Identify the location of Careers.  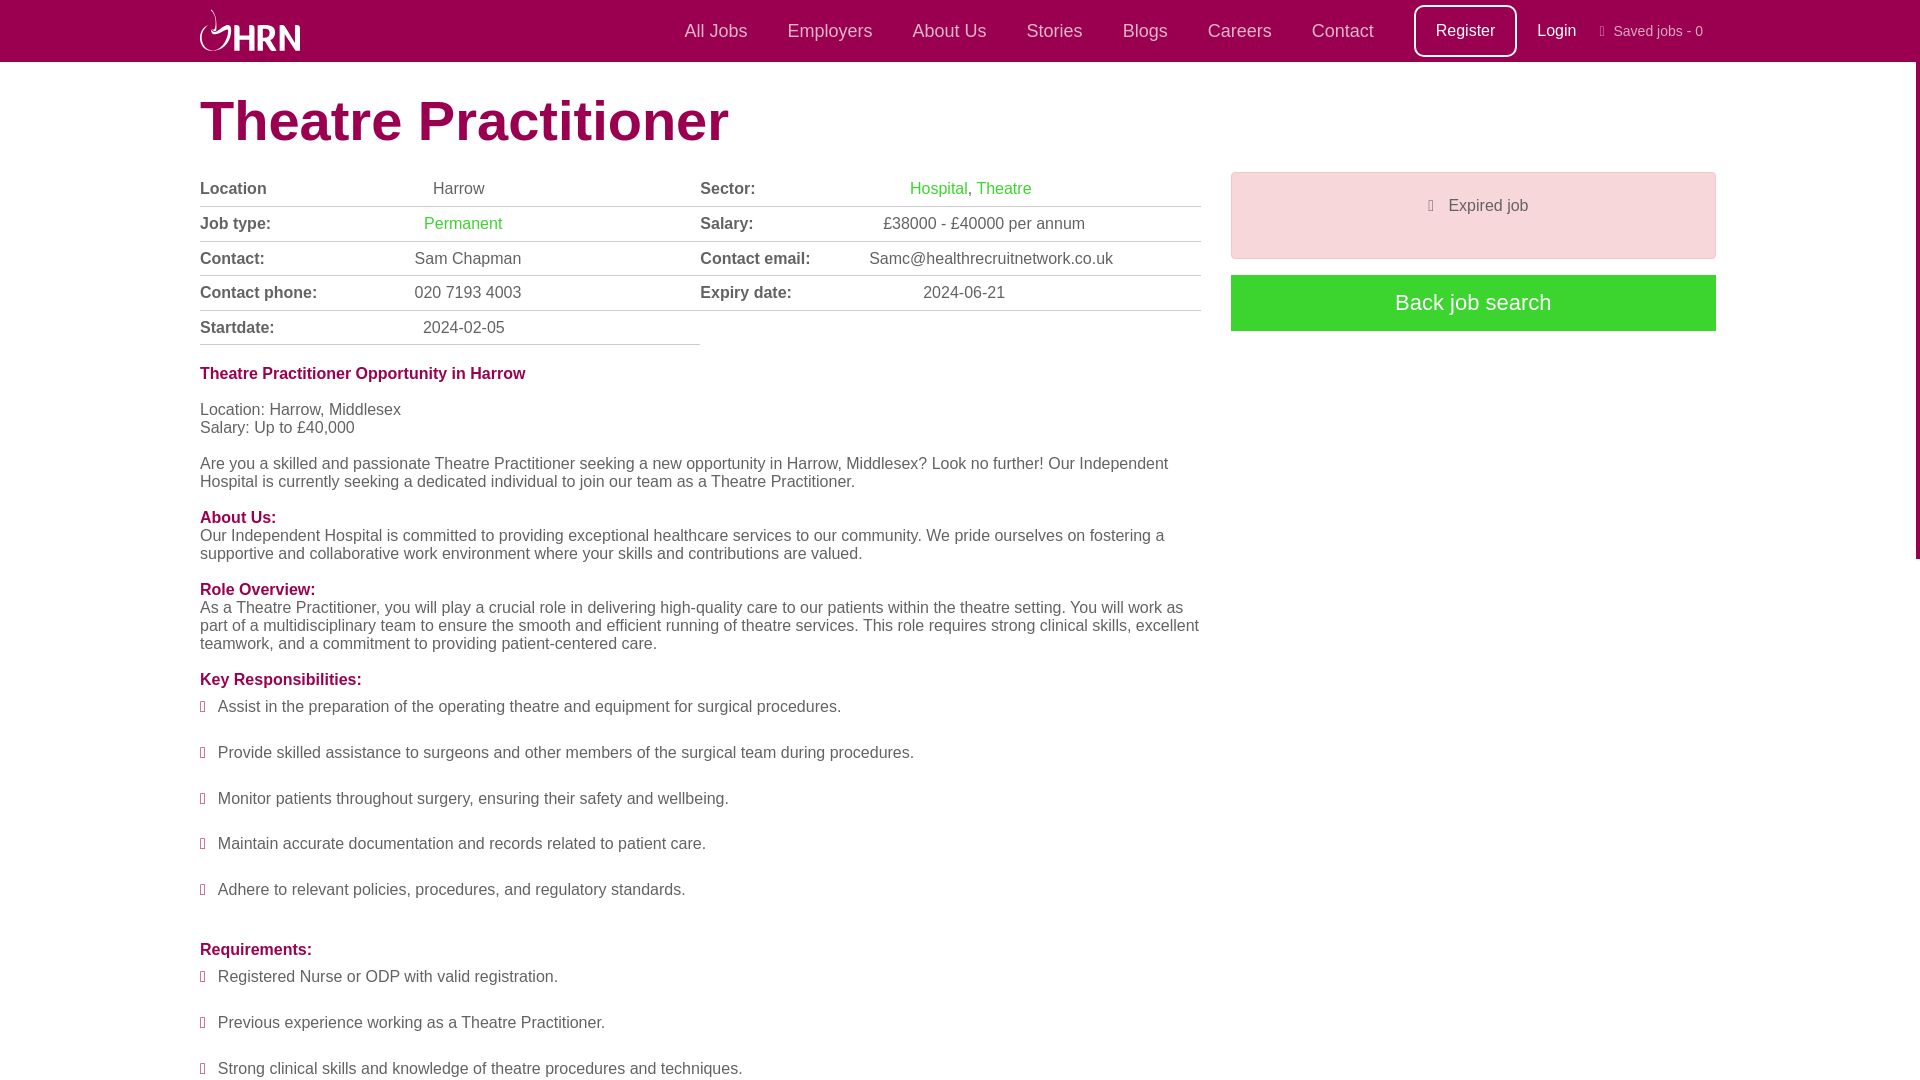
(1239, 30).